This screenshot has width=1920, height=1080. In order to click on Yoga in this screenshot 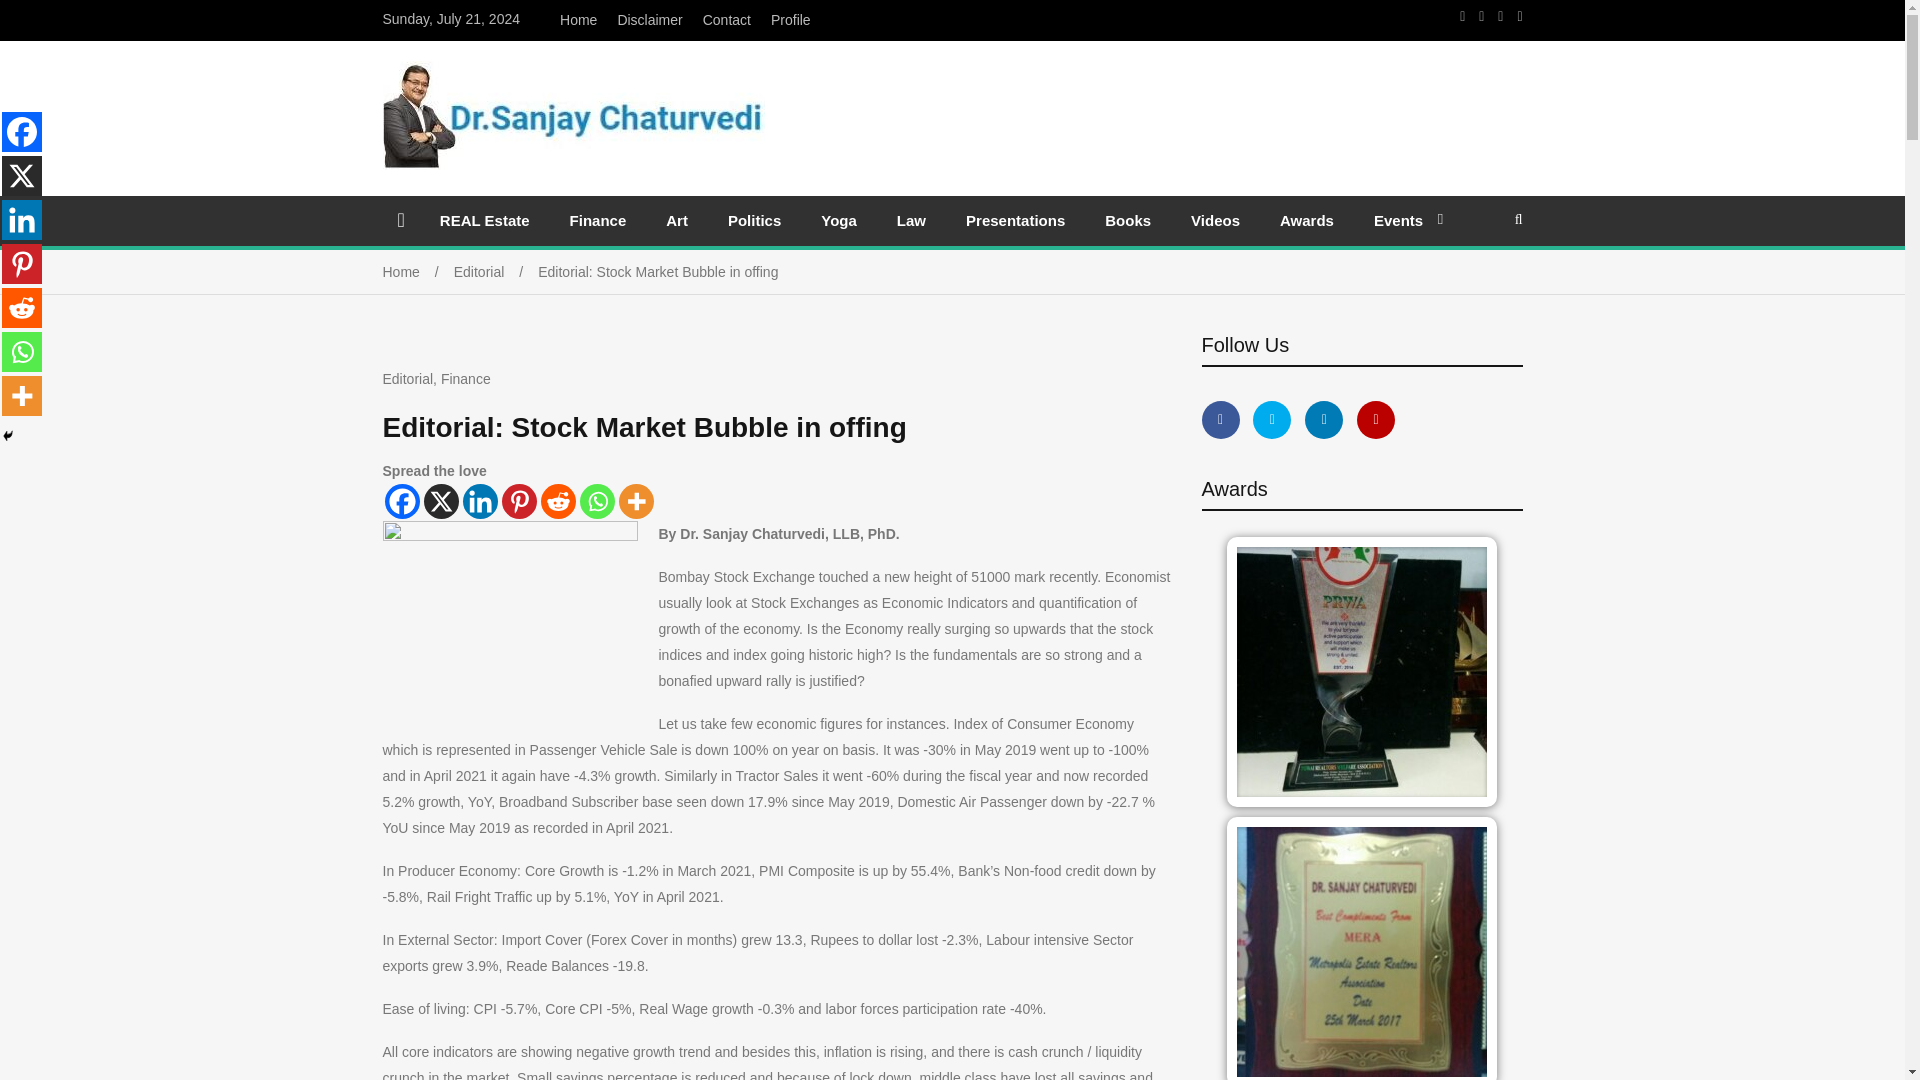, I will do `click(838, 220)`.